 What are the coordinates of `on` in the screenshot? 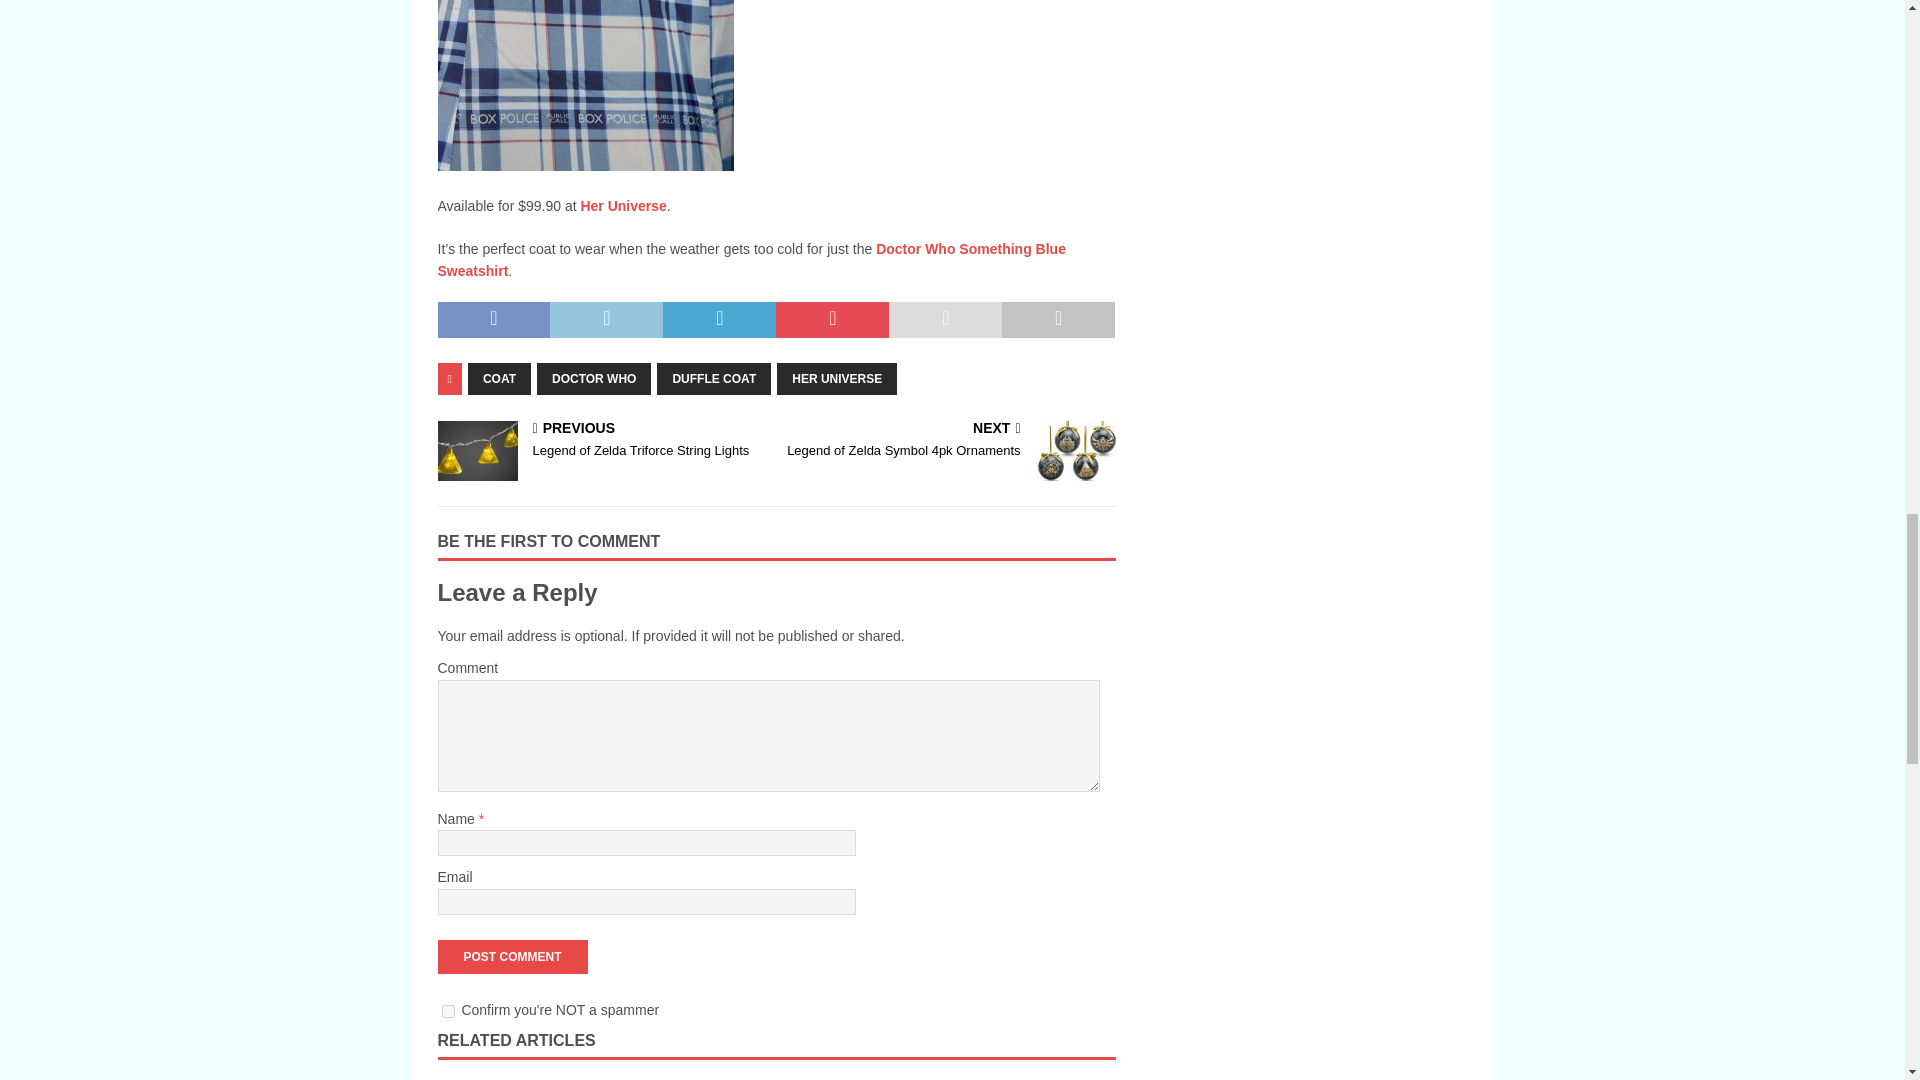 It's located at (448, 1012).